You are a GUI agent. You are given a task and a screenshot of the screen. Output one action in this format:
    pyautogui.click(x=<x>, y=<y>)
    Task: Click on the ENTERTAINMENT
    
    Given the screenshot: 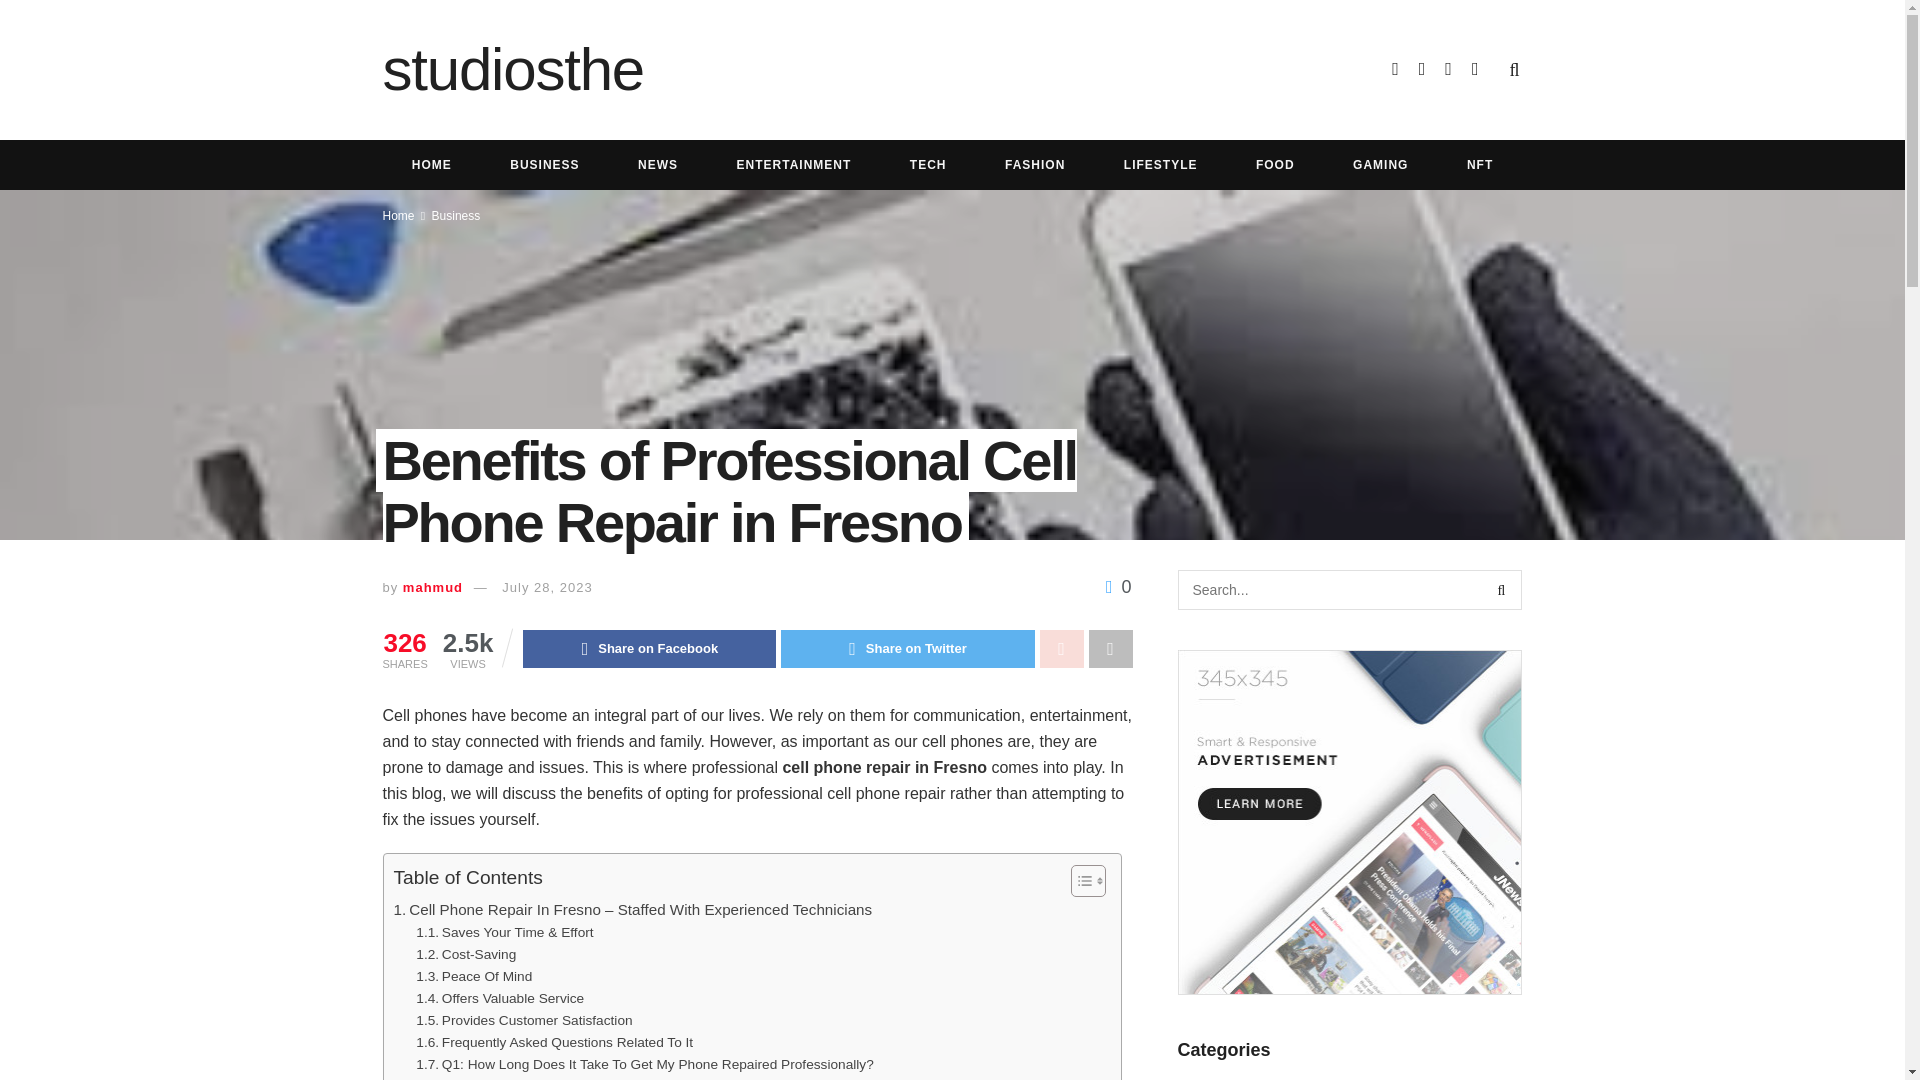 What is the action you would take?
    pyautogui.click(x=792, y=165)
    